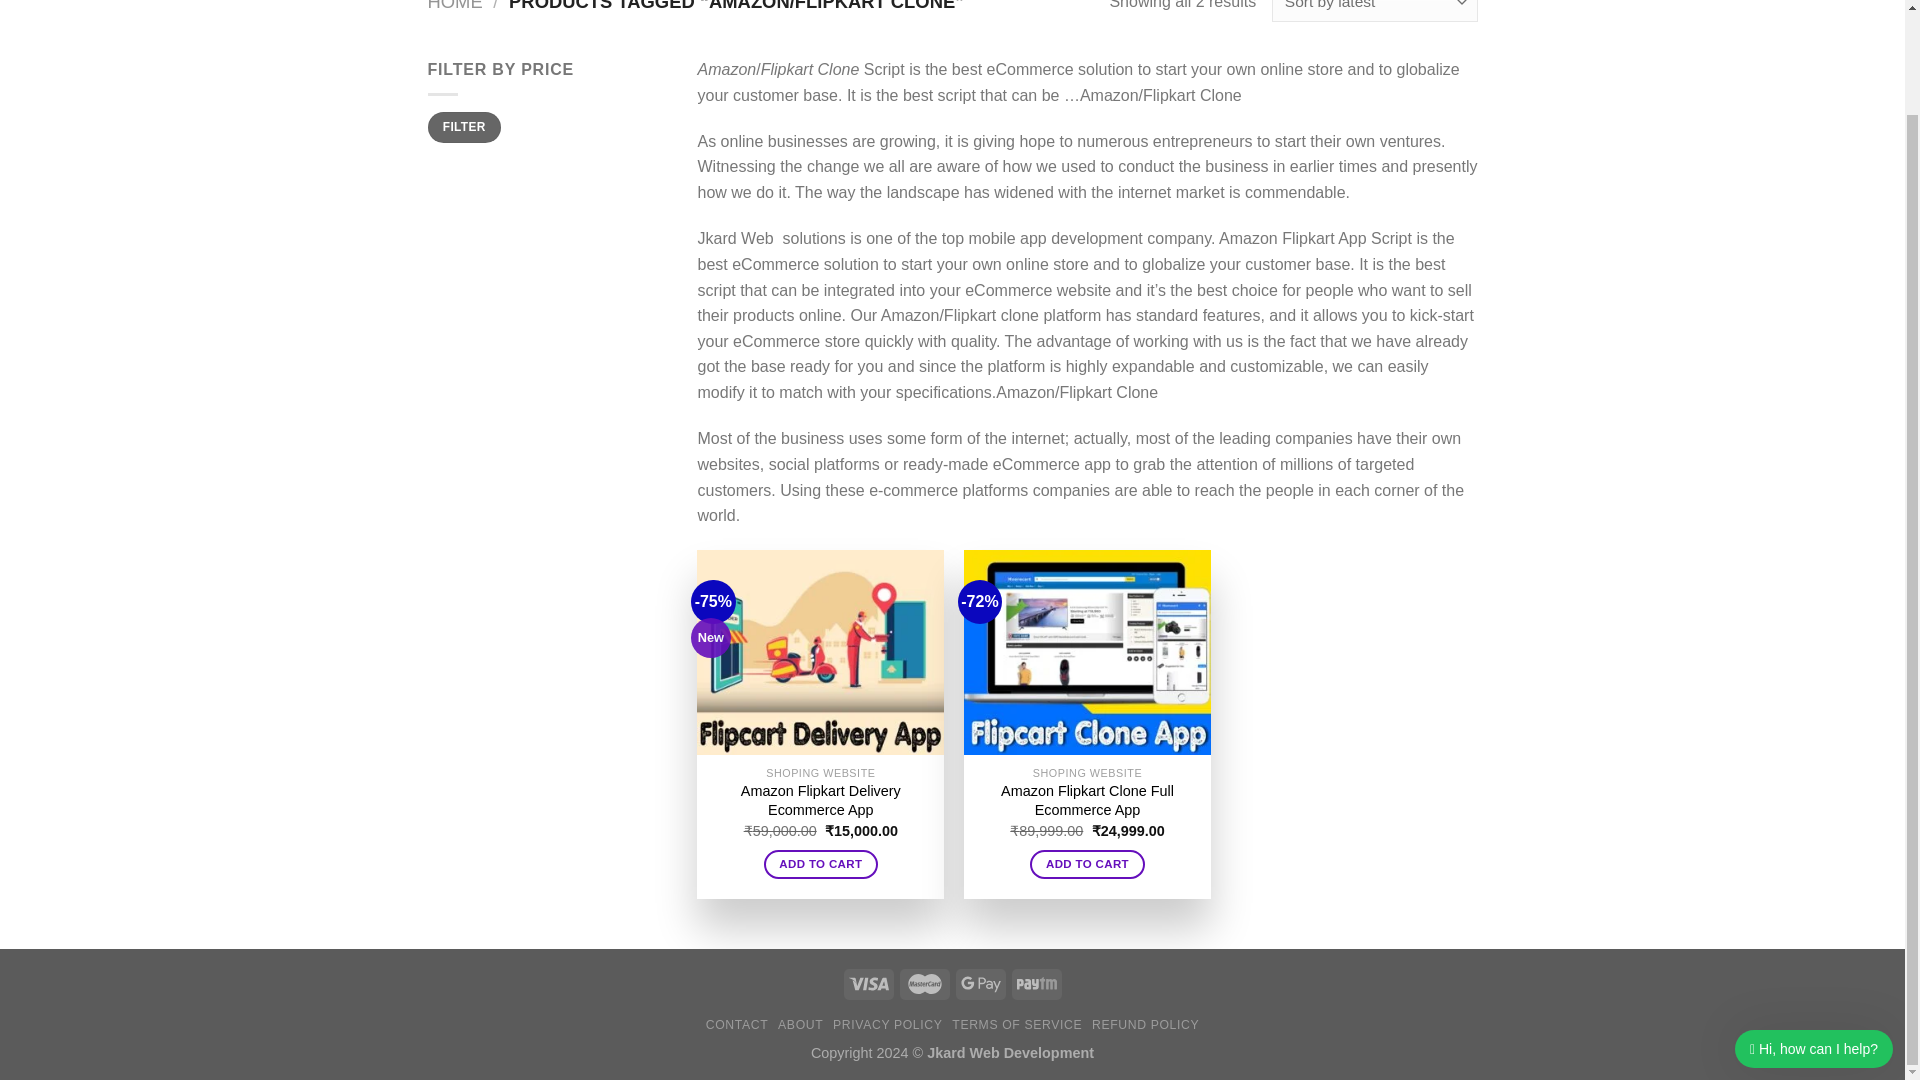  What do you see at coordinates (1086, 864) in the screenshot?
I see `ADD TO CART` at bounding box center [1086, 864].